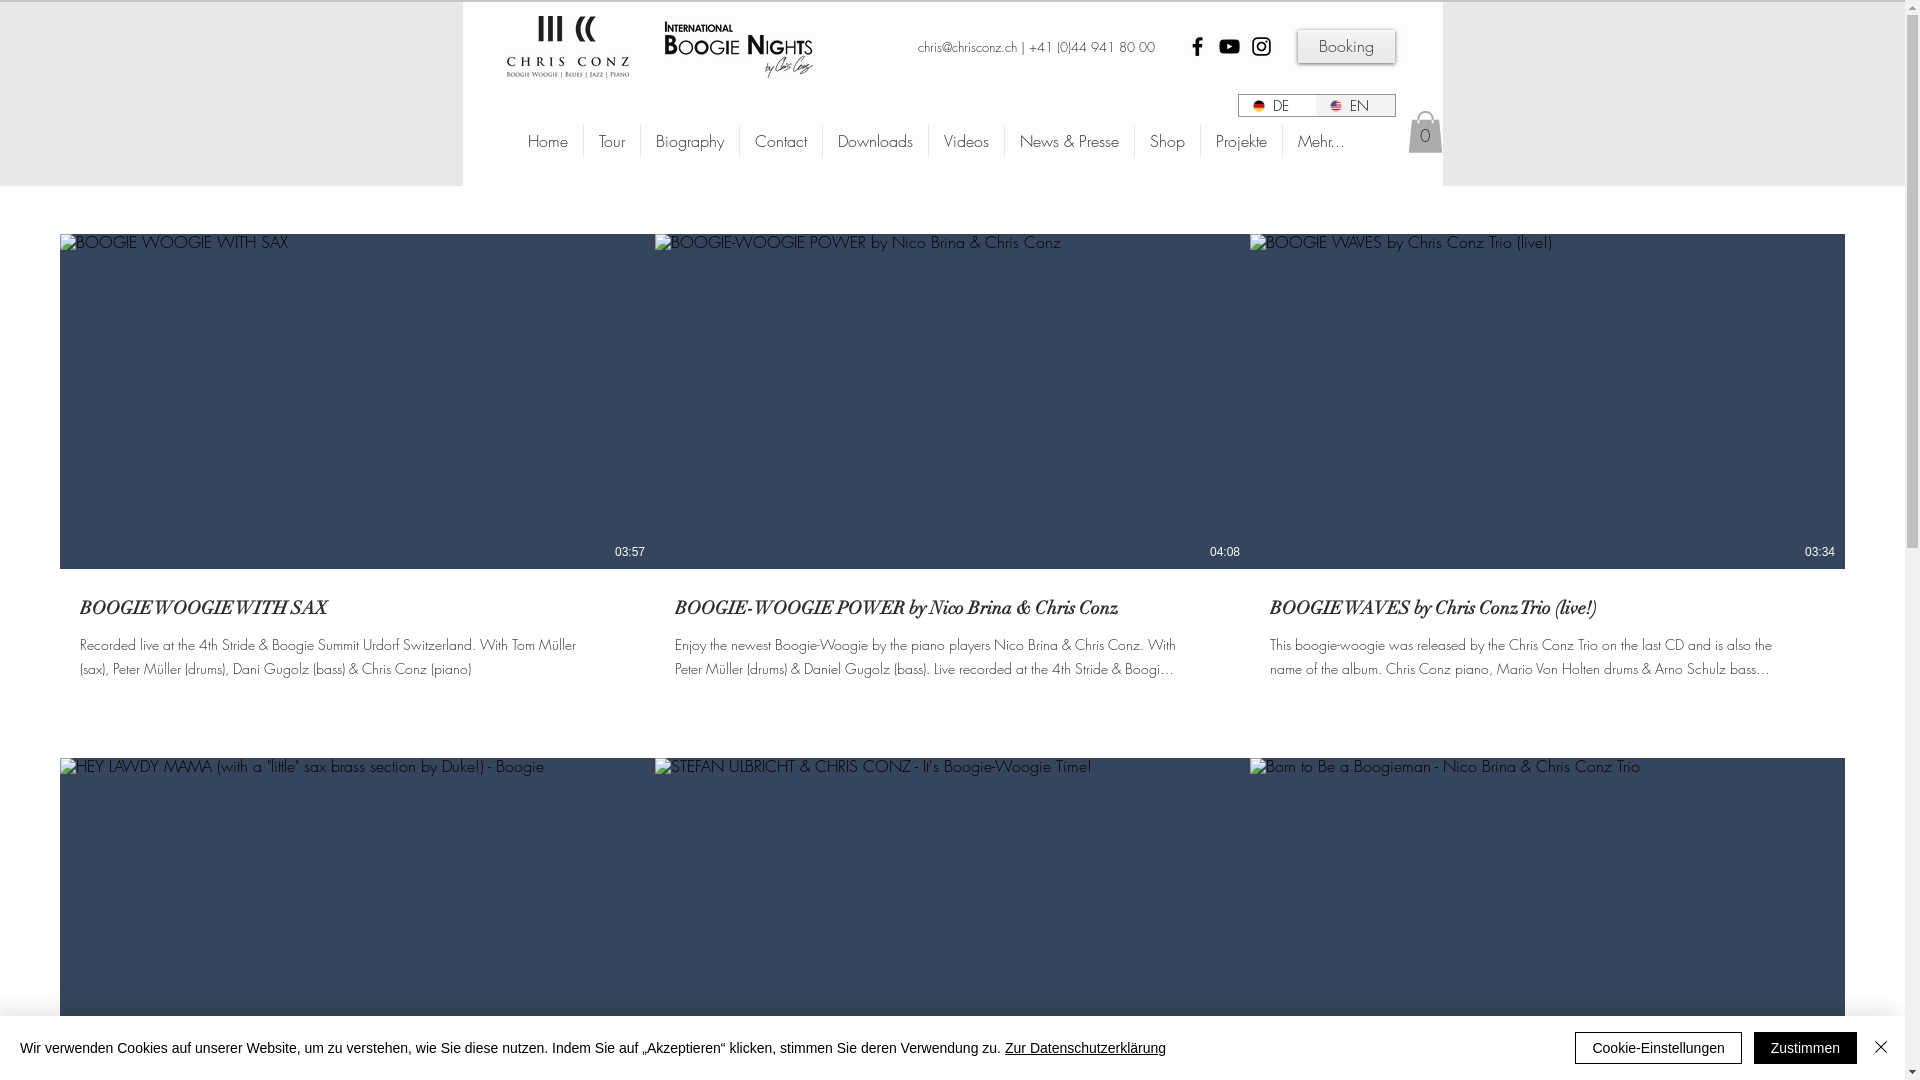  What do you see at coordinates (1658, 1048) in the screenshot?
I see `Cookie-Einstellungen` at bounding box center [1658, 1048].